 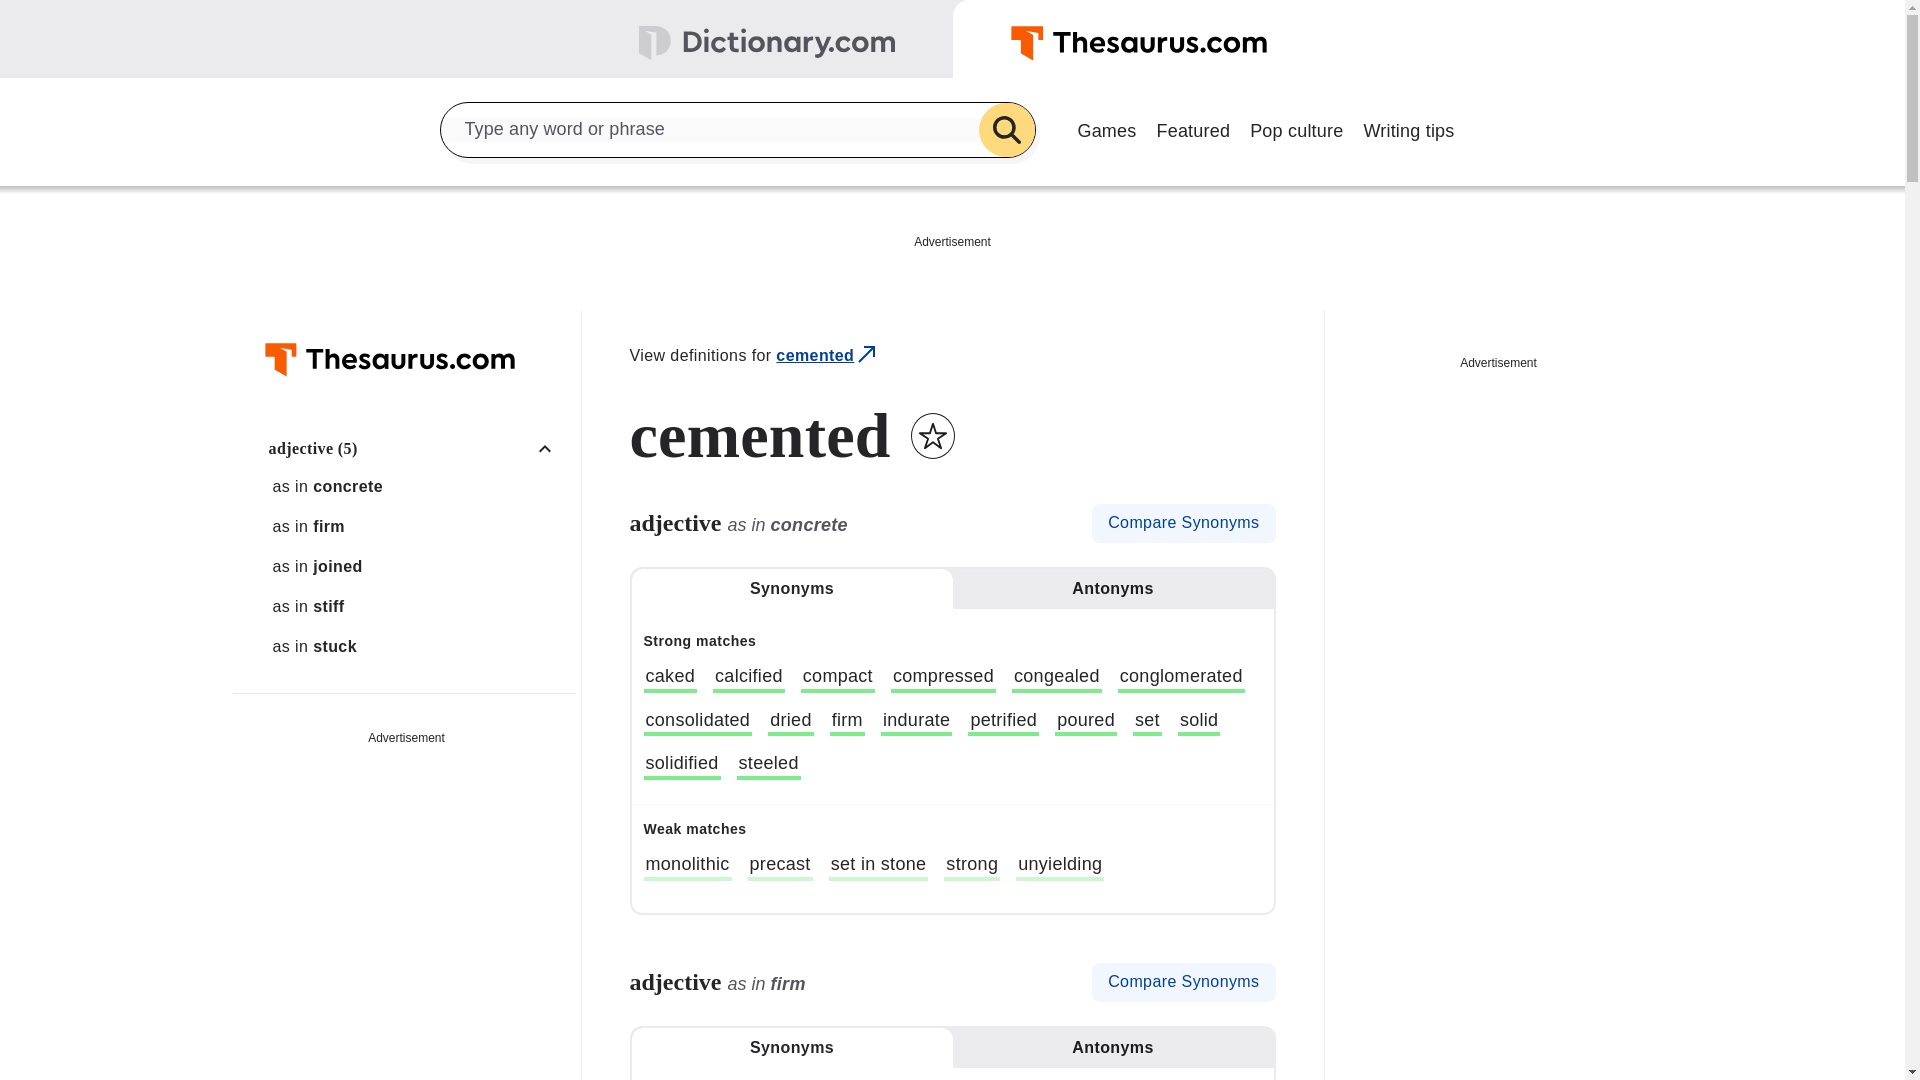 I want to click on as in stuck, so click(x=417, y=646).